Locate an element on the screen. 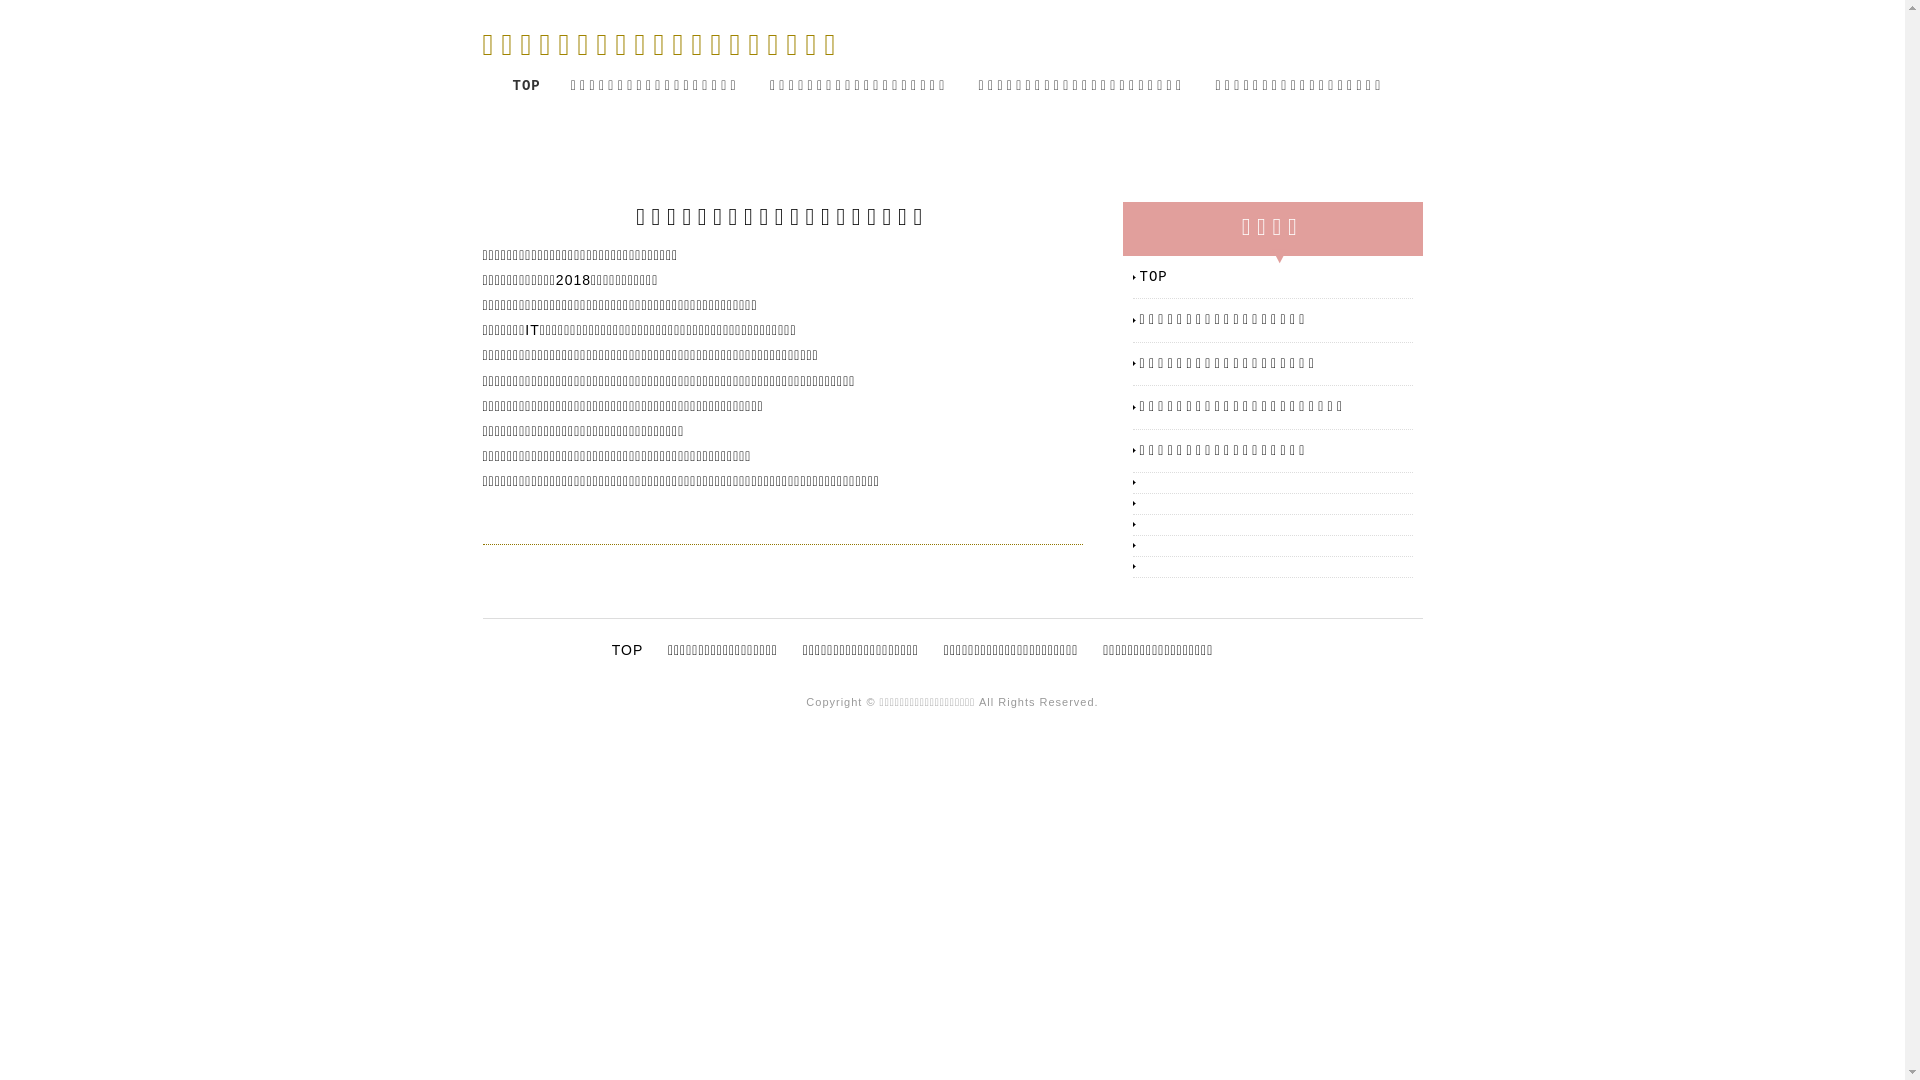  TOP is located at coordinates (526, 86).